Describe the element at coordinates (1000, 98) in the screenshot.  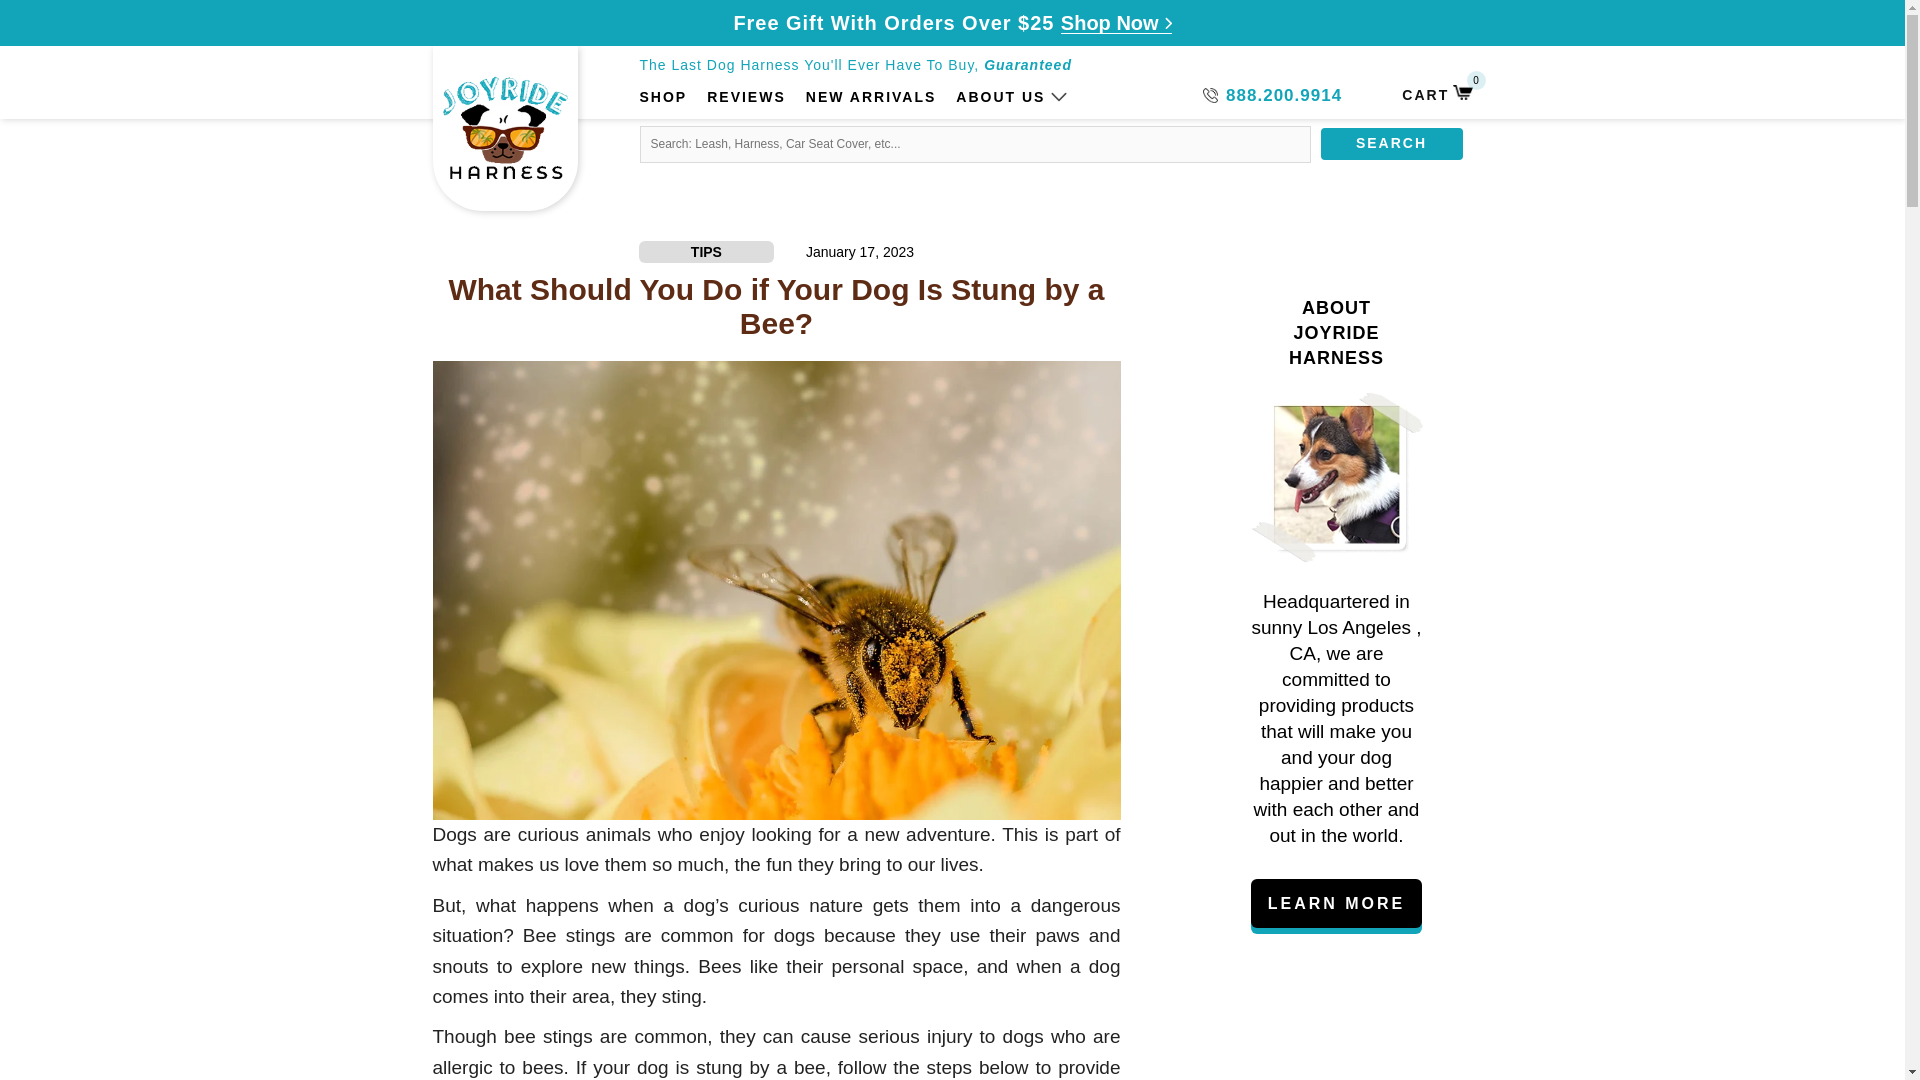
I see `ABOUT US` at that location.